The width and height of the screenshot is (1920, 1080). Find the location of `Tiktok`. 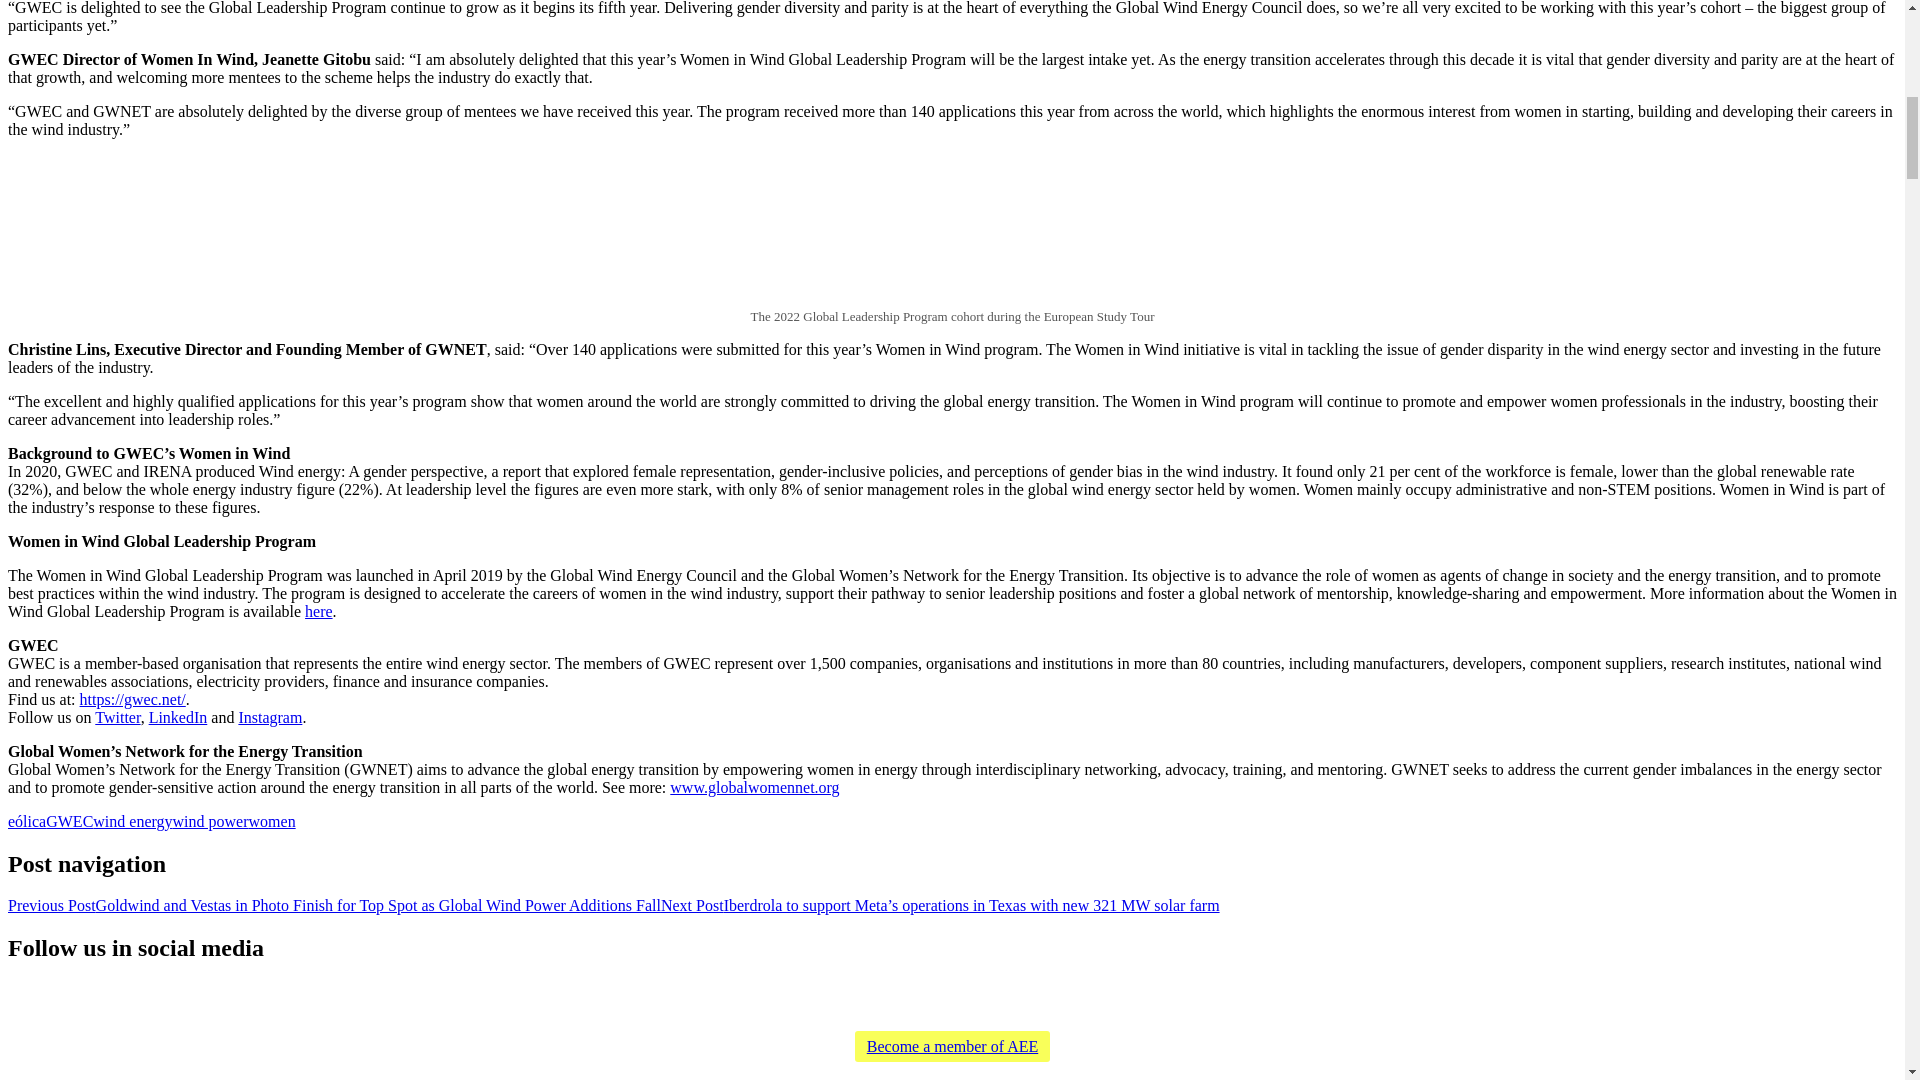

Tiktok is located at coordinates (1004, 997).